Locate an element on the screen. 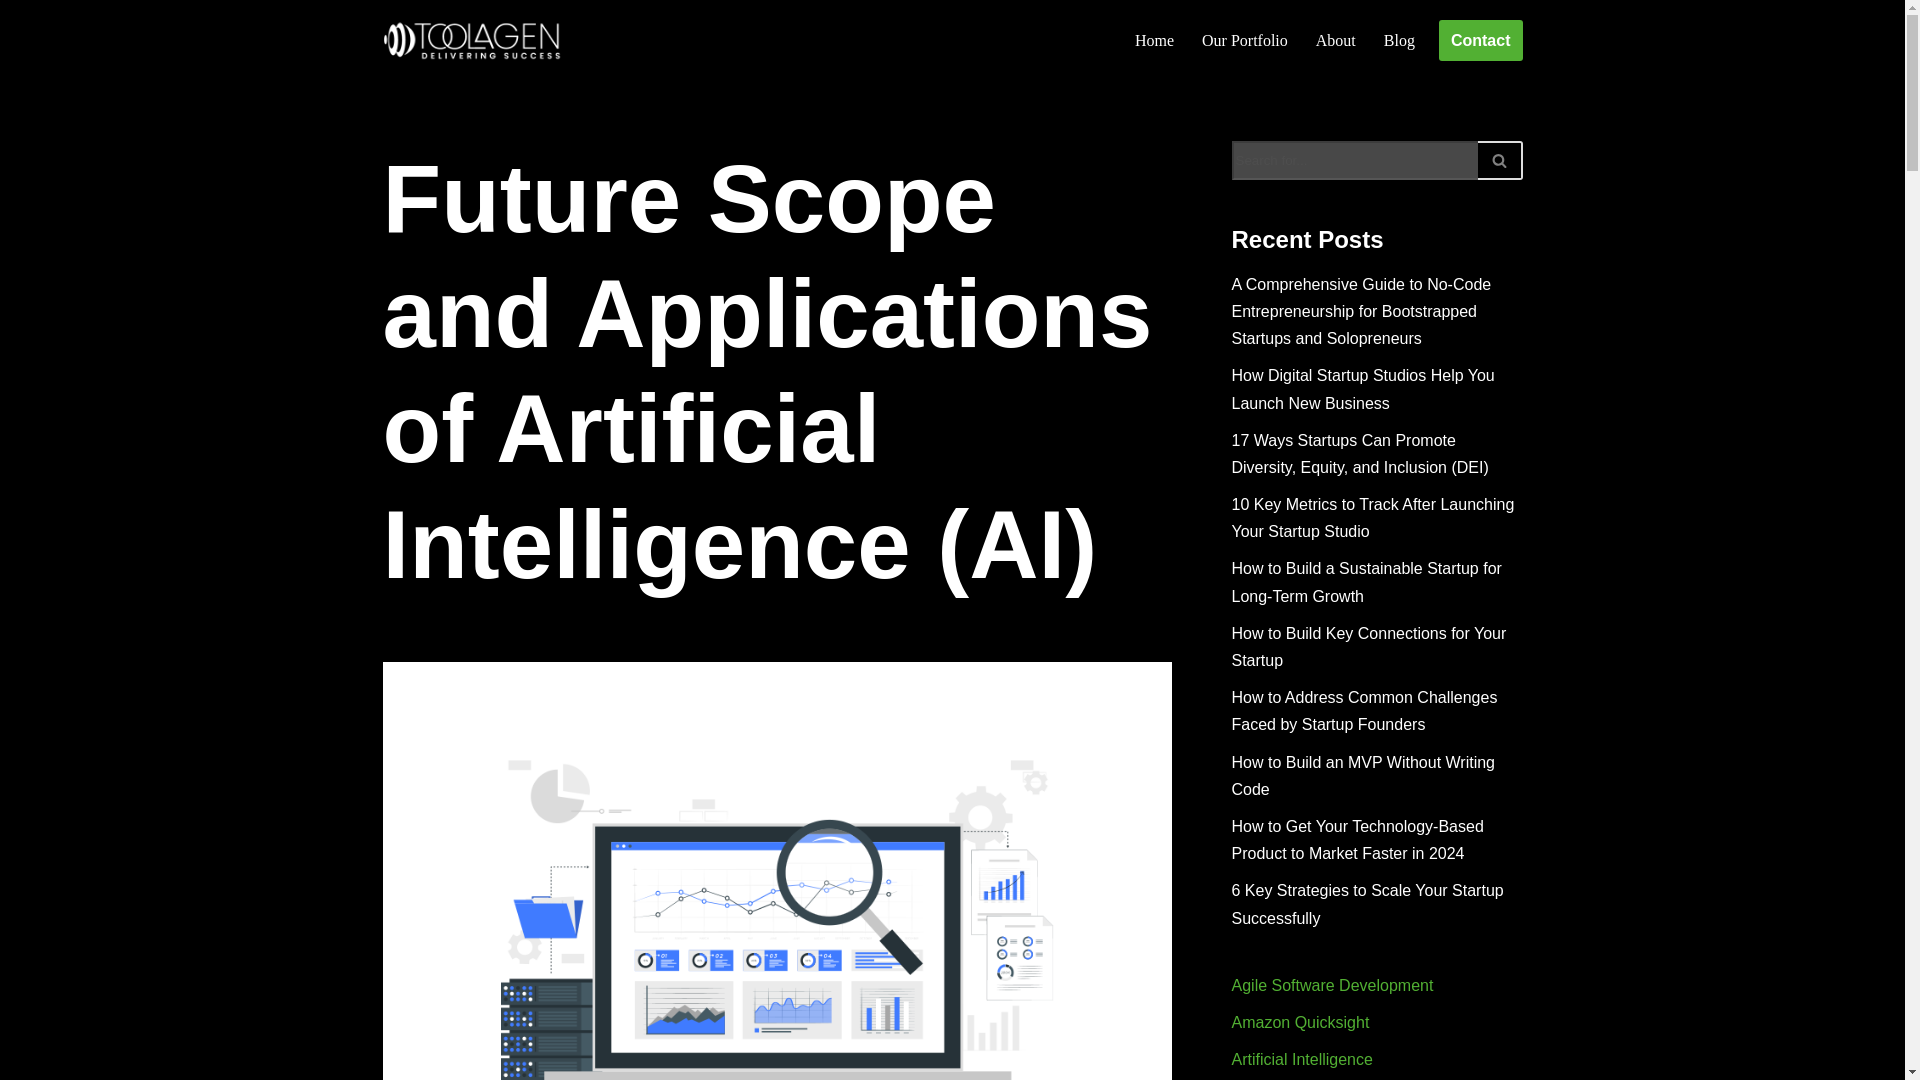  How to Build a Sustainable Startup for Long-Term Growth is located at coordinates (1366, 582).